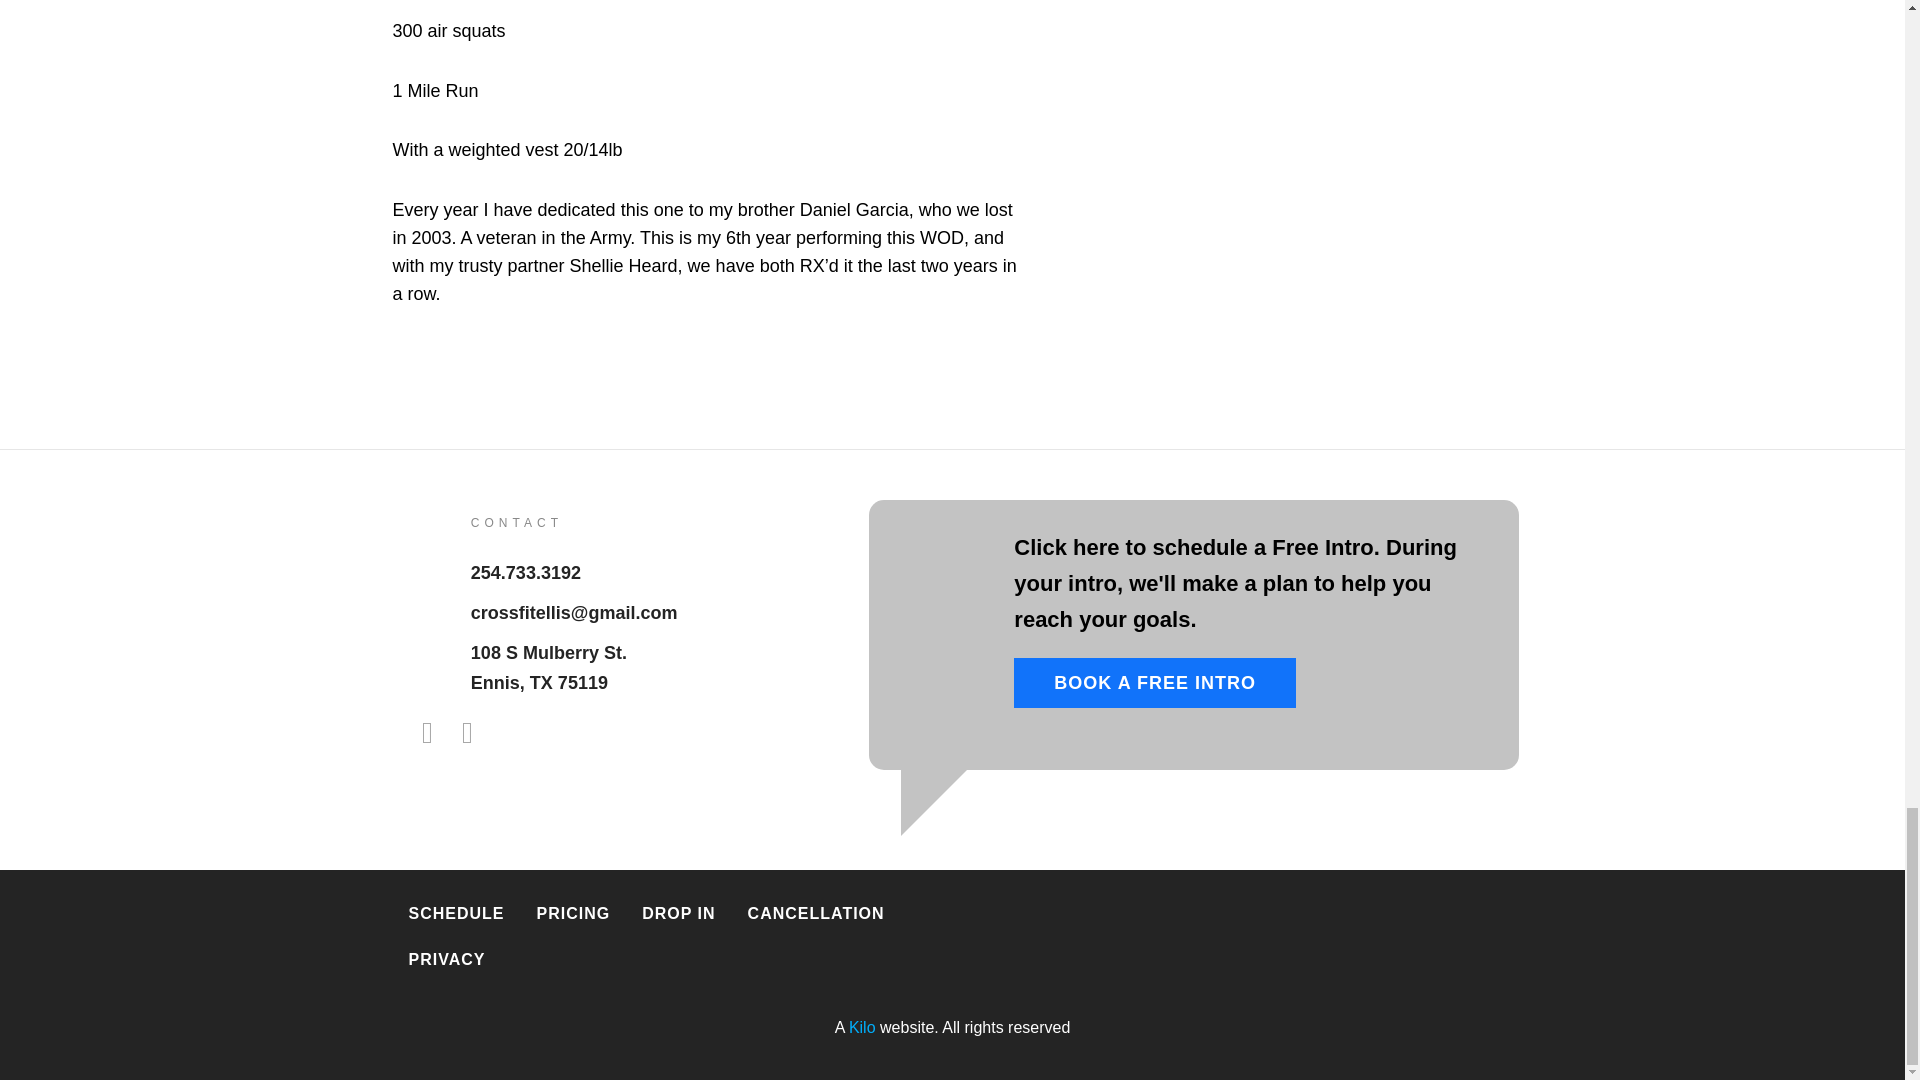 The height and width of the screenshot is (1080, 1920). Describe the element at coordinates (446, 960) in the screenshot. I see `CANCELLATION` at that location.